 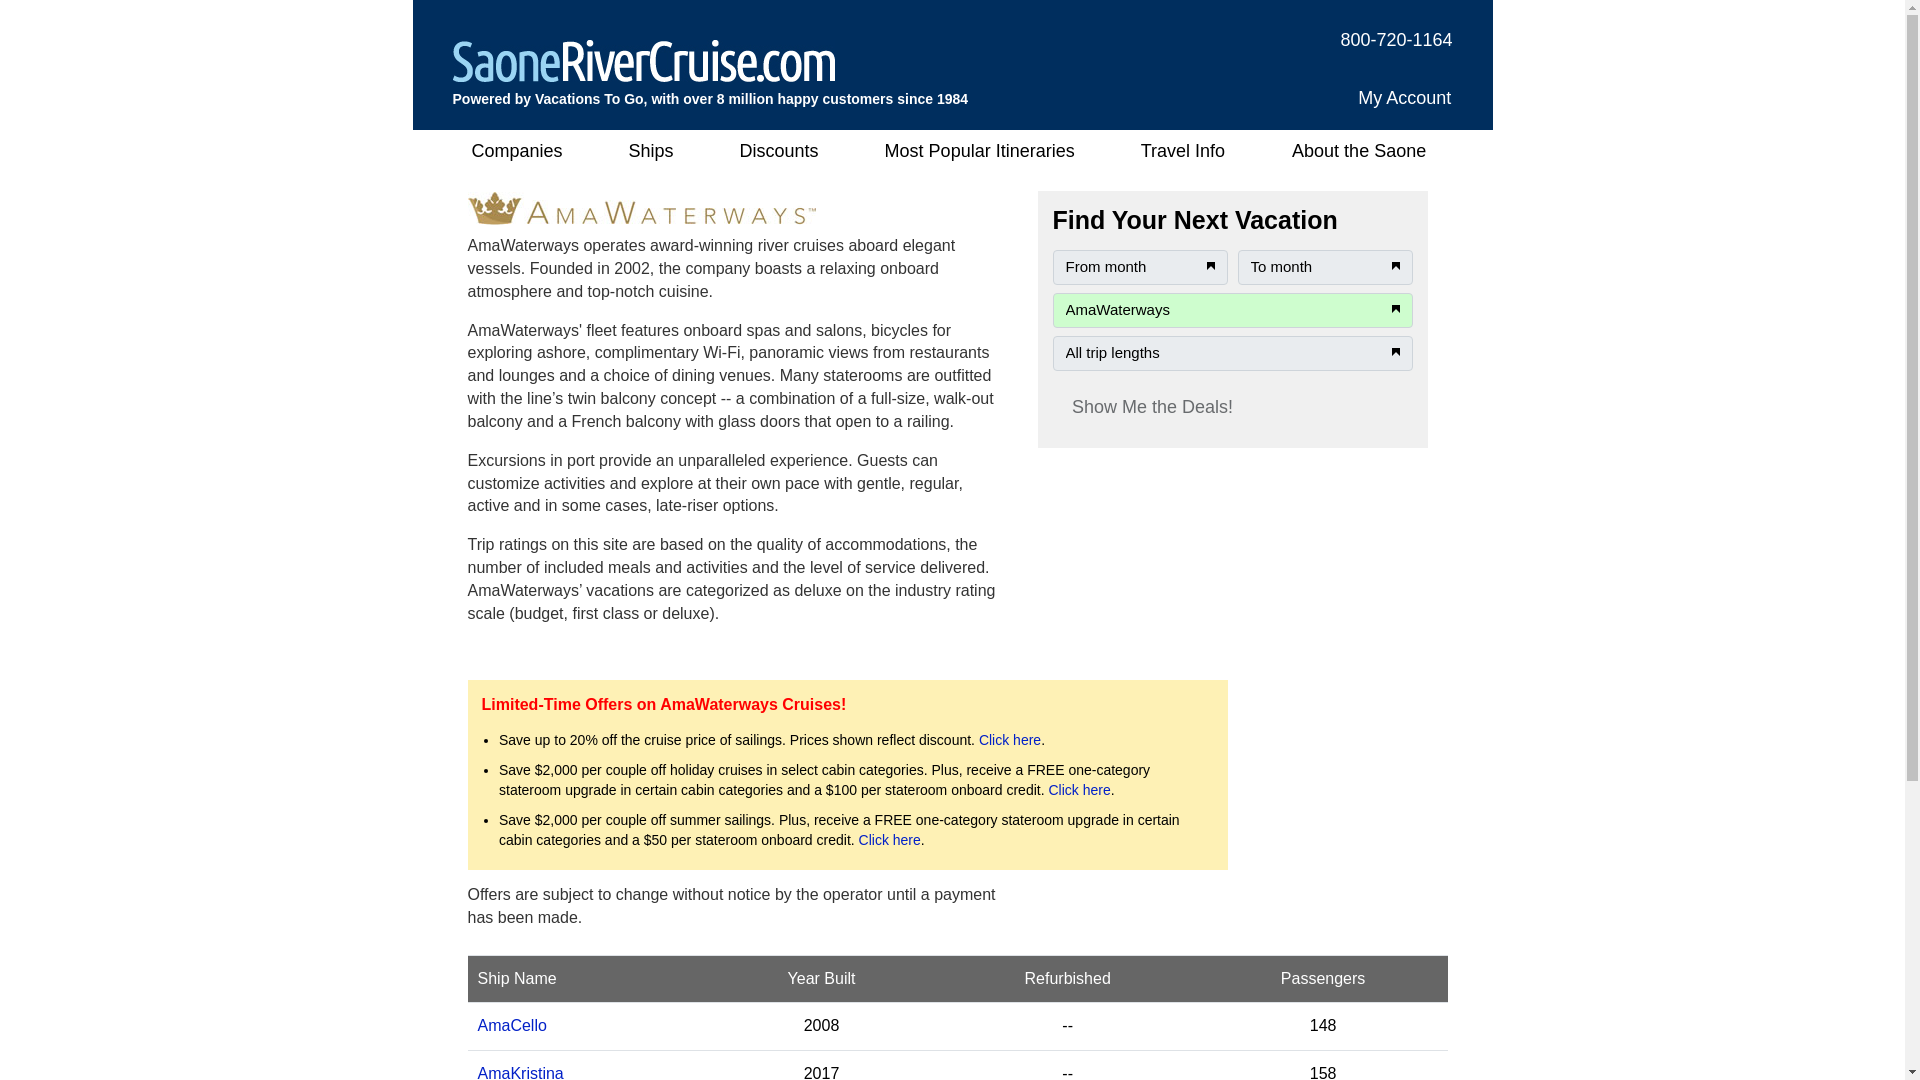 What do you see at coordinates (1010, 740) in the screenshot?
I see `Click here` at bounding box center [1010, 740].